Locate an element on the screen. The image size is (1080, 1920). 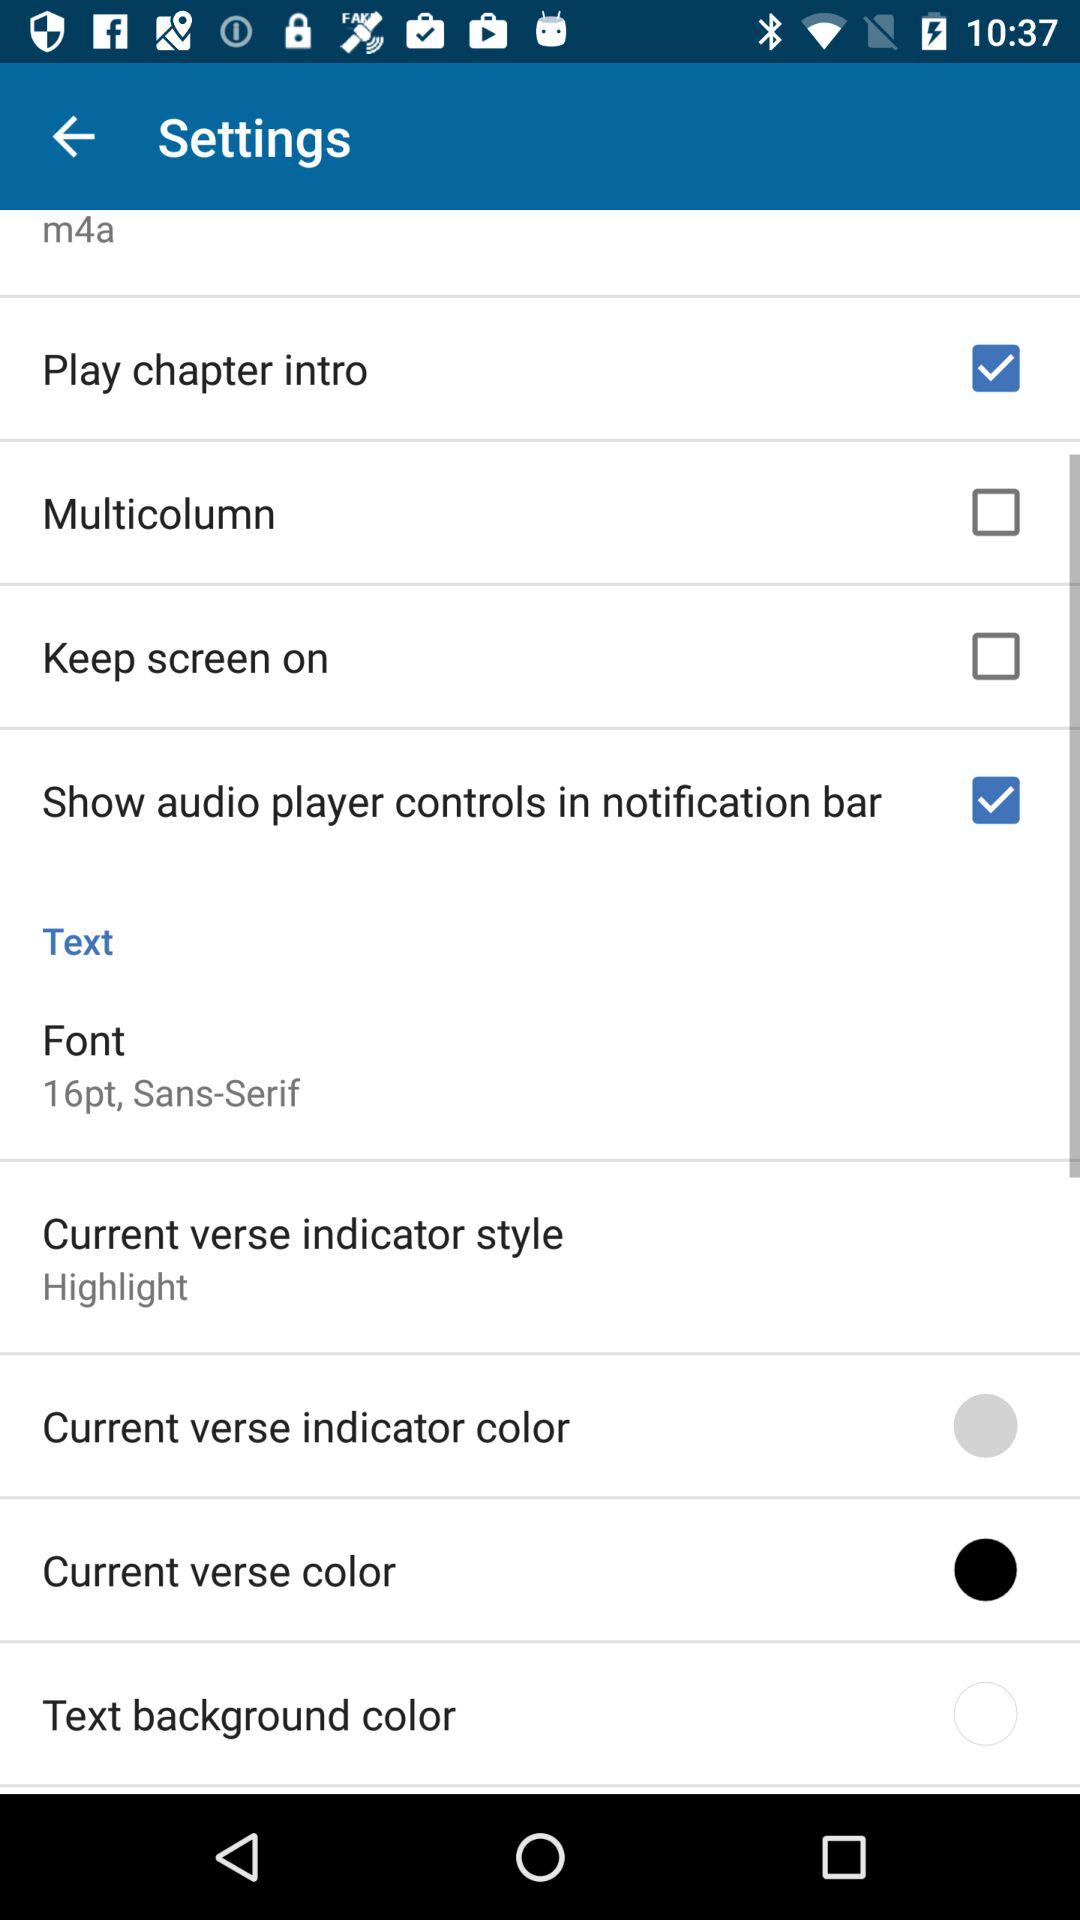
choose the item below the m4a icon is located at coordinates (205, 362).